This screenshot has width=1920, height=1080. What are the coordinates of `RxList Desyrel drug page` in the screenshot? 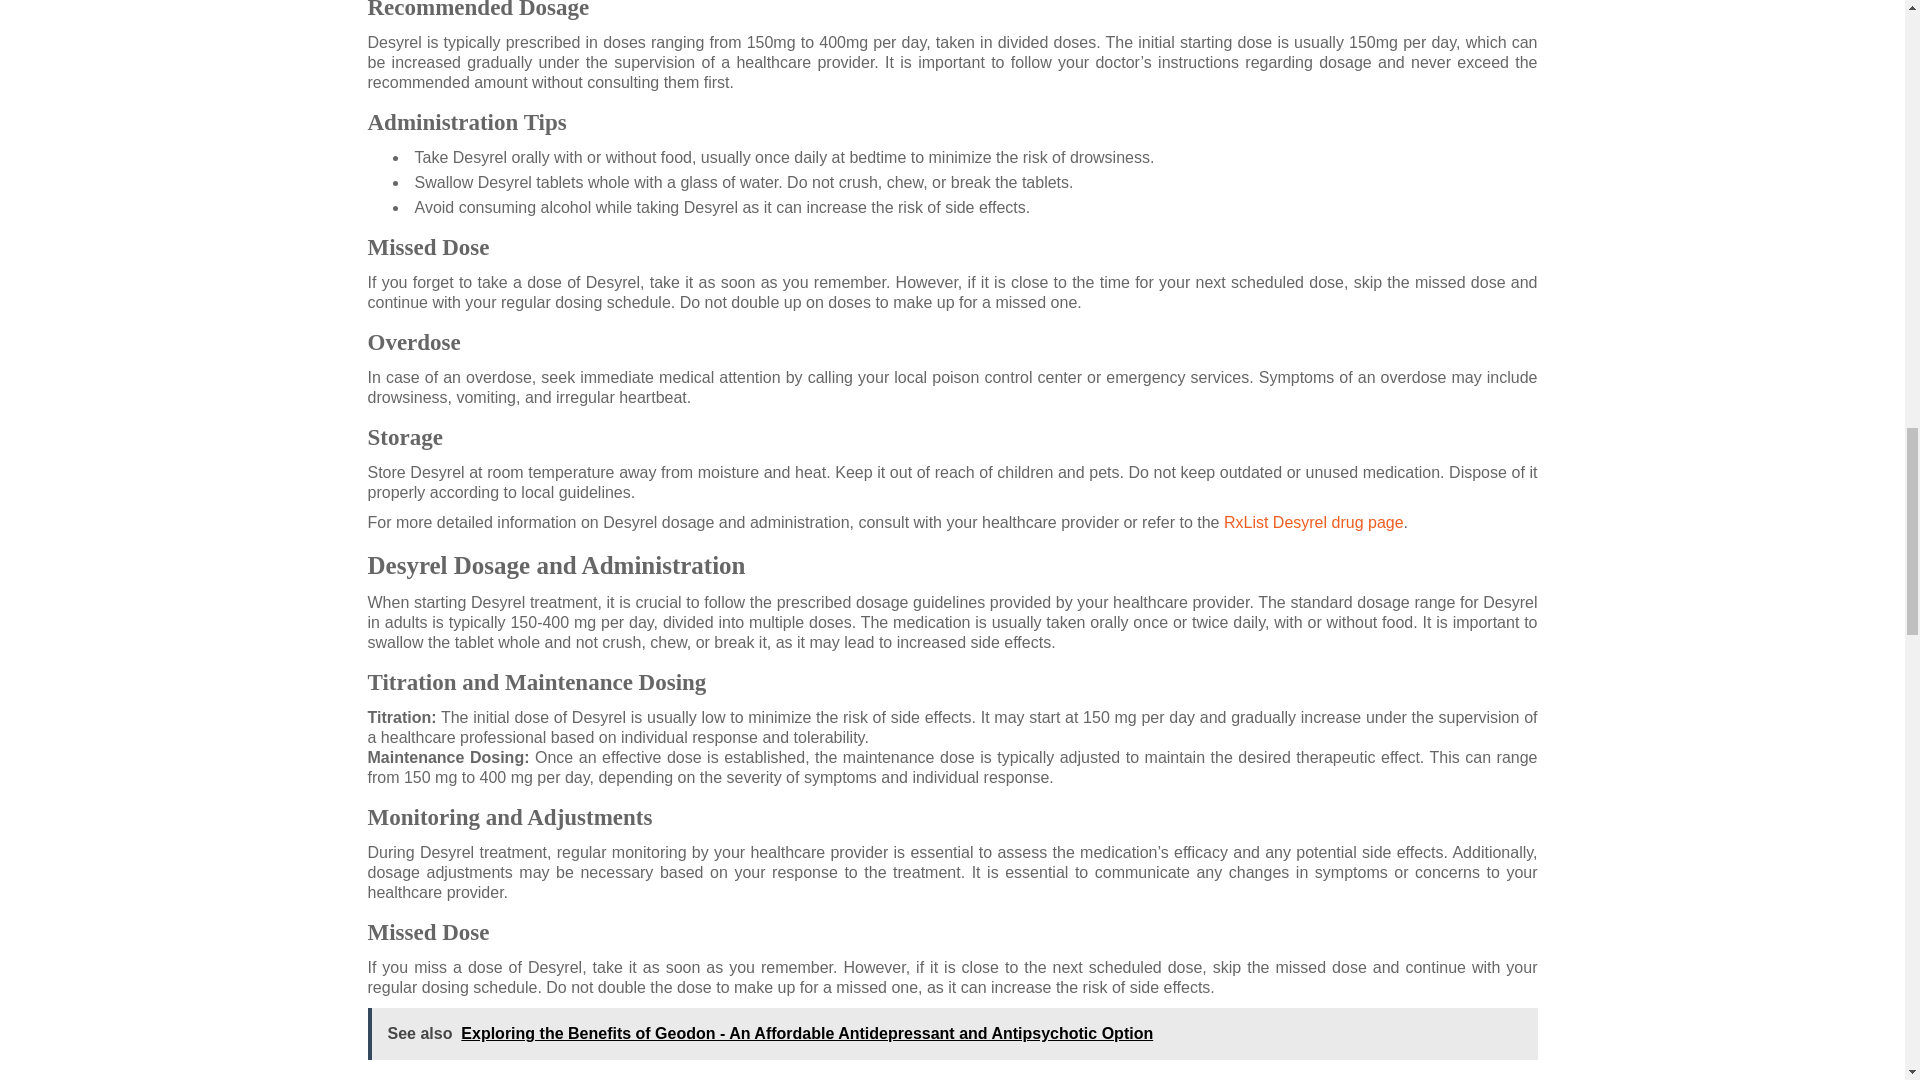 It's located at (1314, 522).